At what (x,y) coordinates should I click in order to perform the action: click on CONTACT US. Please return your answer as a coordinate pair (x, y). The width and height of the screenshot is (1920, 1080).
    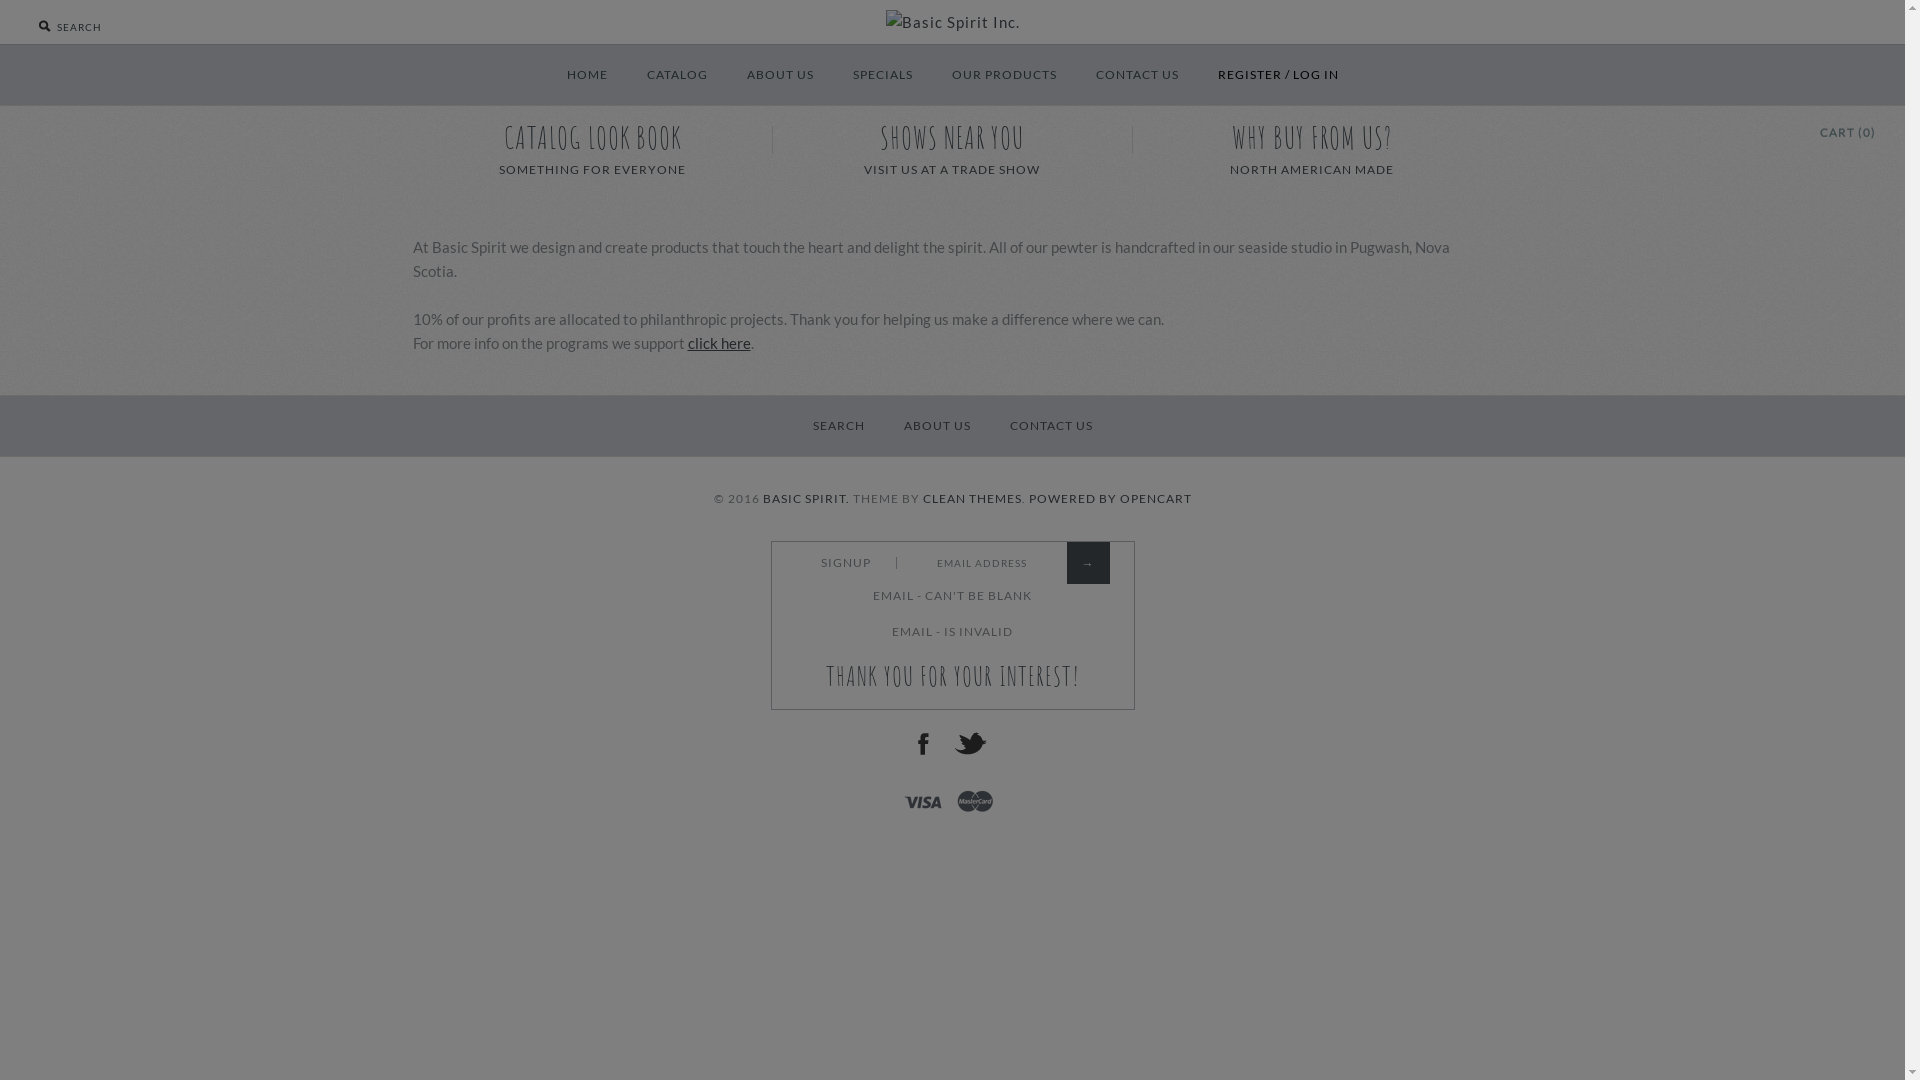
    Looking at the image, I should click on (1138, 75).